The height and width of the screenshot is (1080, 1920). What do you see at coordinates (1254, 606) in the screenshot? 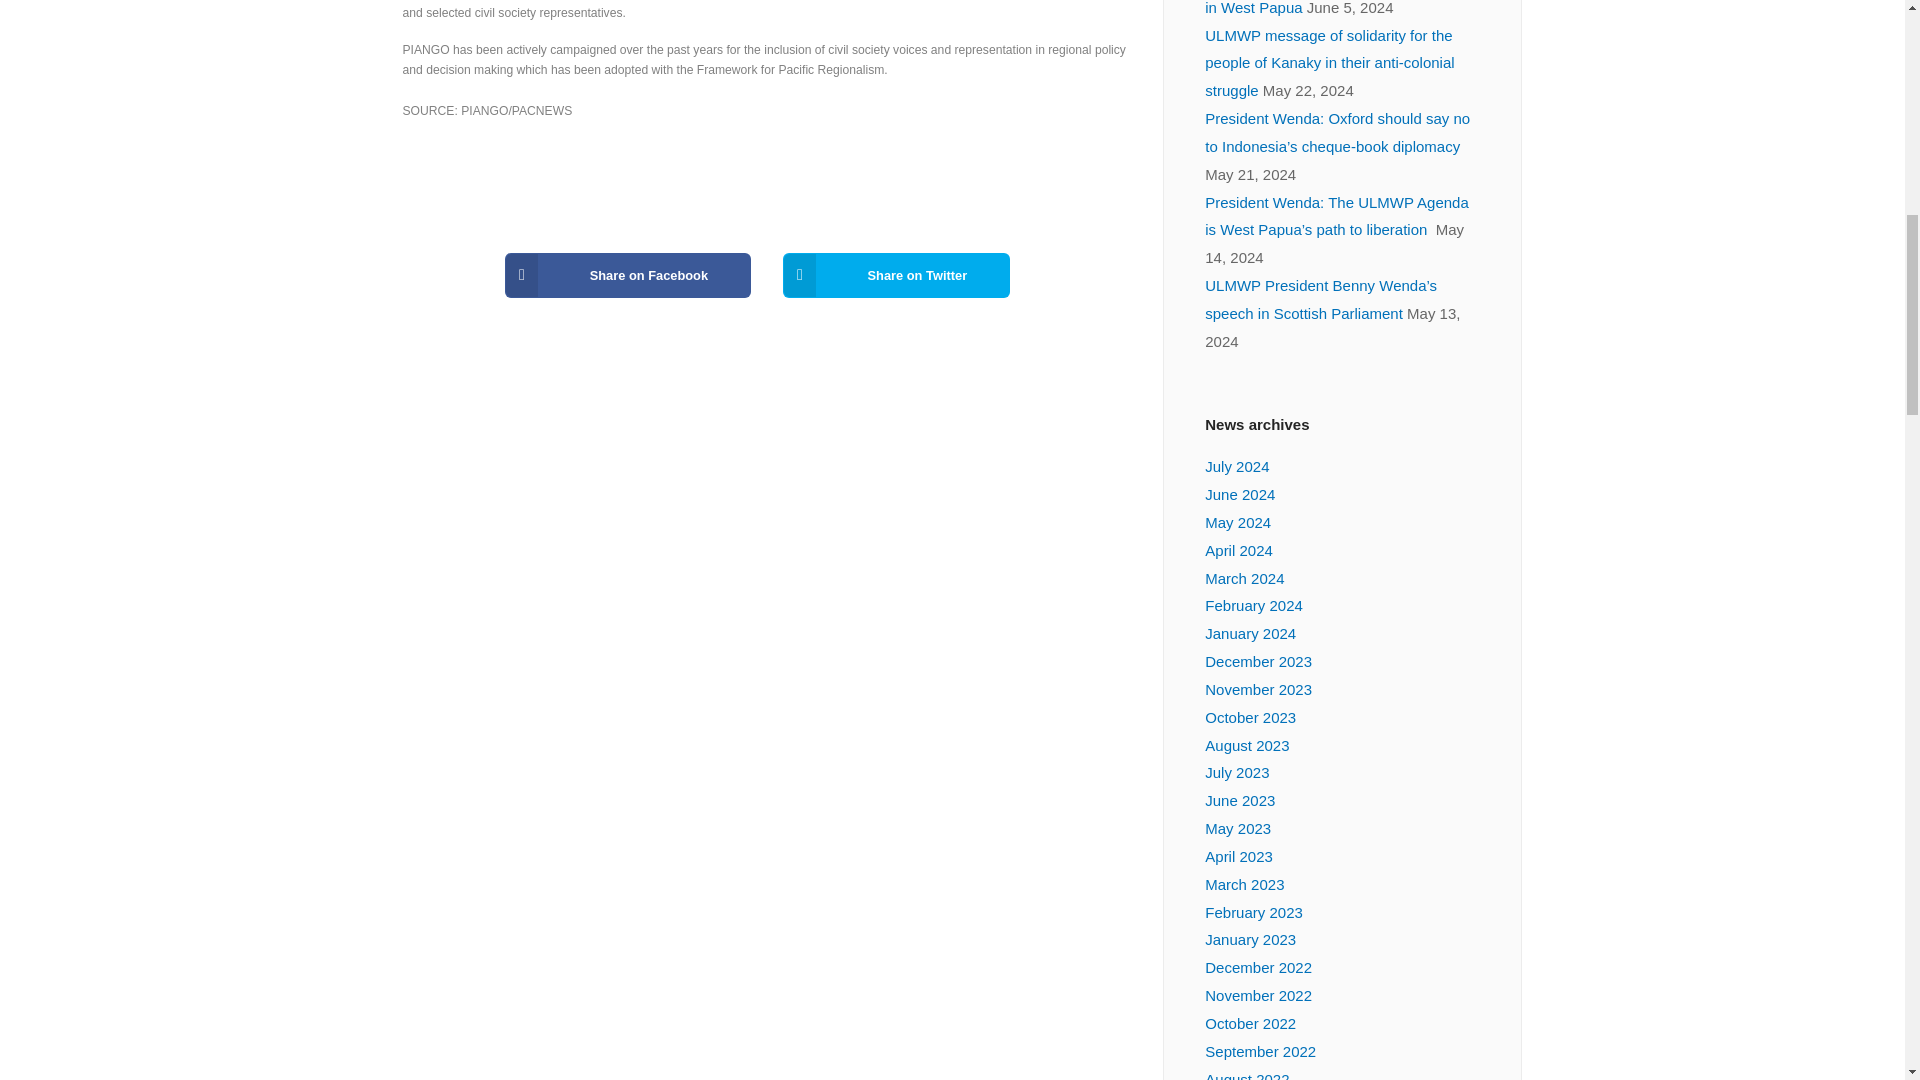
I see `February 2024` at bounding box center [1254, 606].